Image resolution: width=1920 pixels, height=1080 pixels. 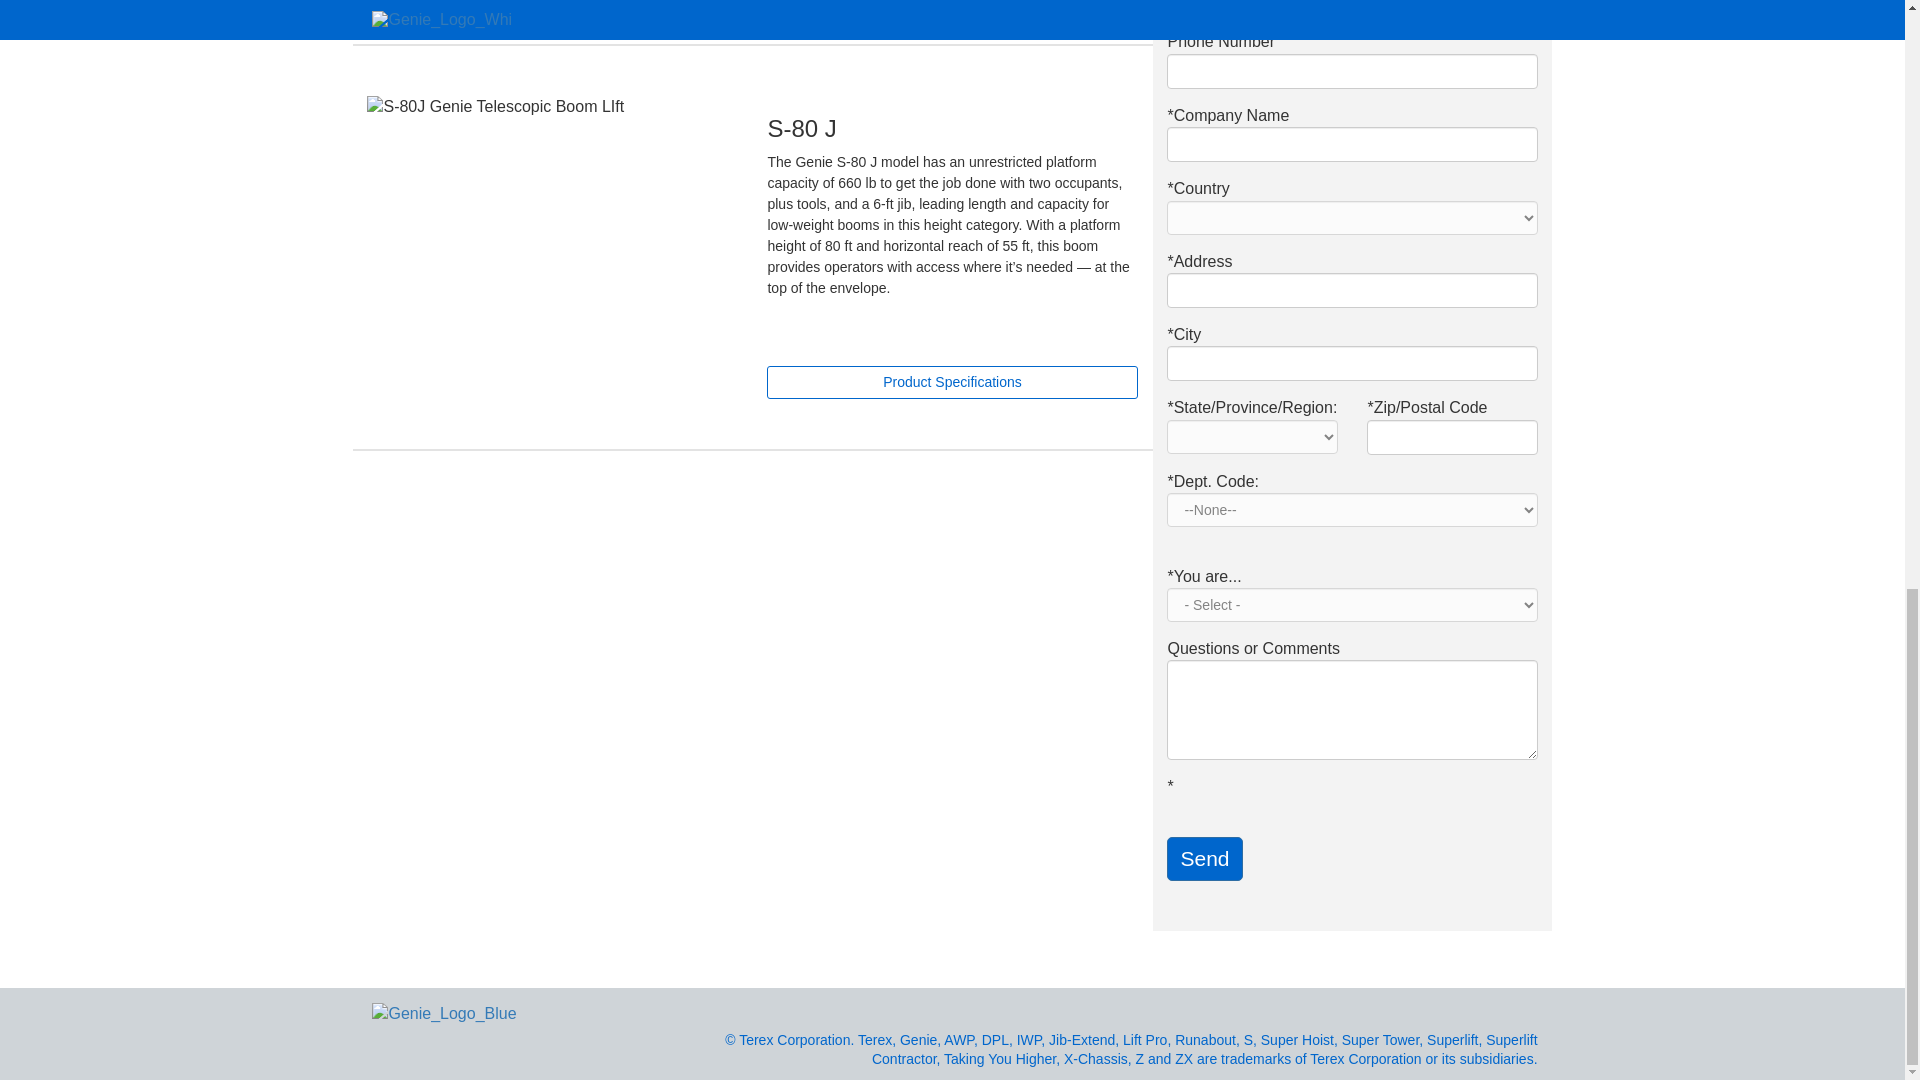 I want to click on Genielift's YouTube, so click(x=1429, y=1009).